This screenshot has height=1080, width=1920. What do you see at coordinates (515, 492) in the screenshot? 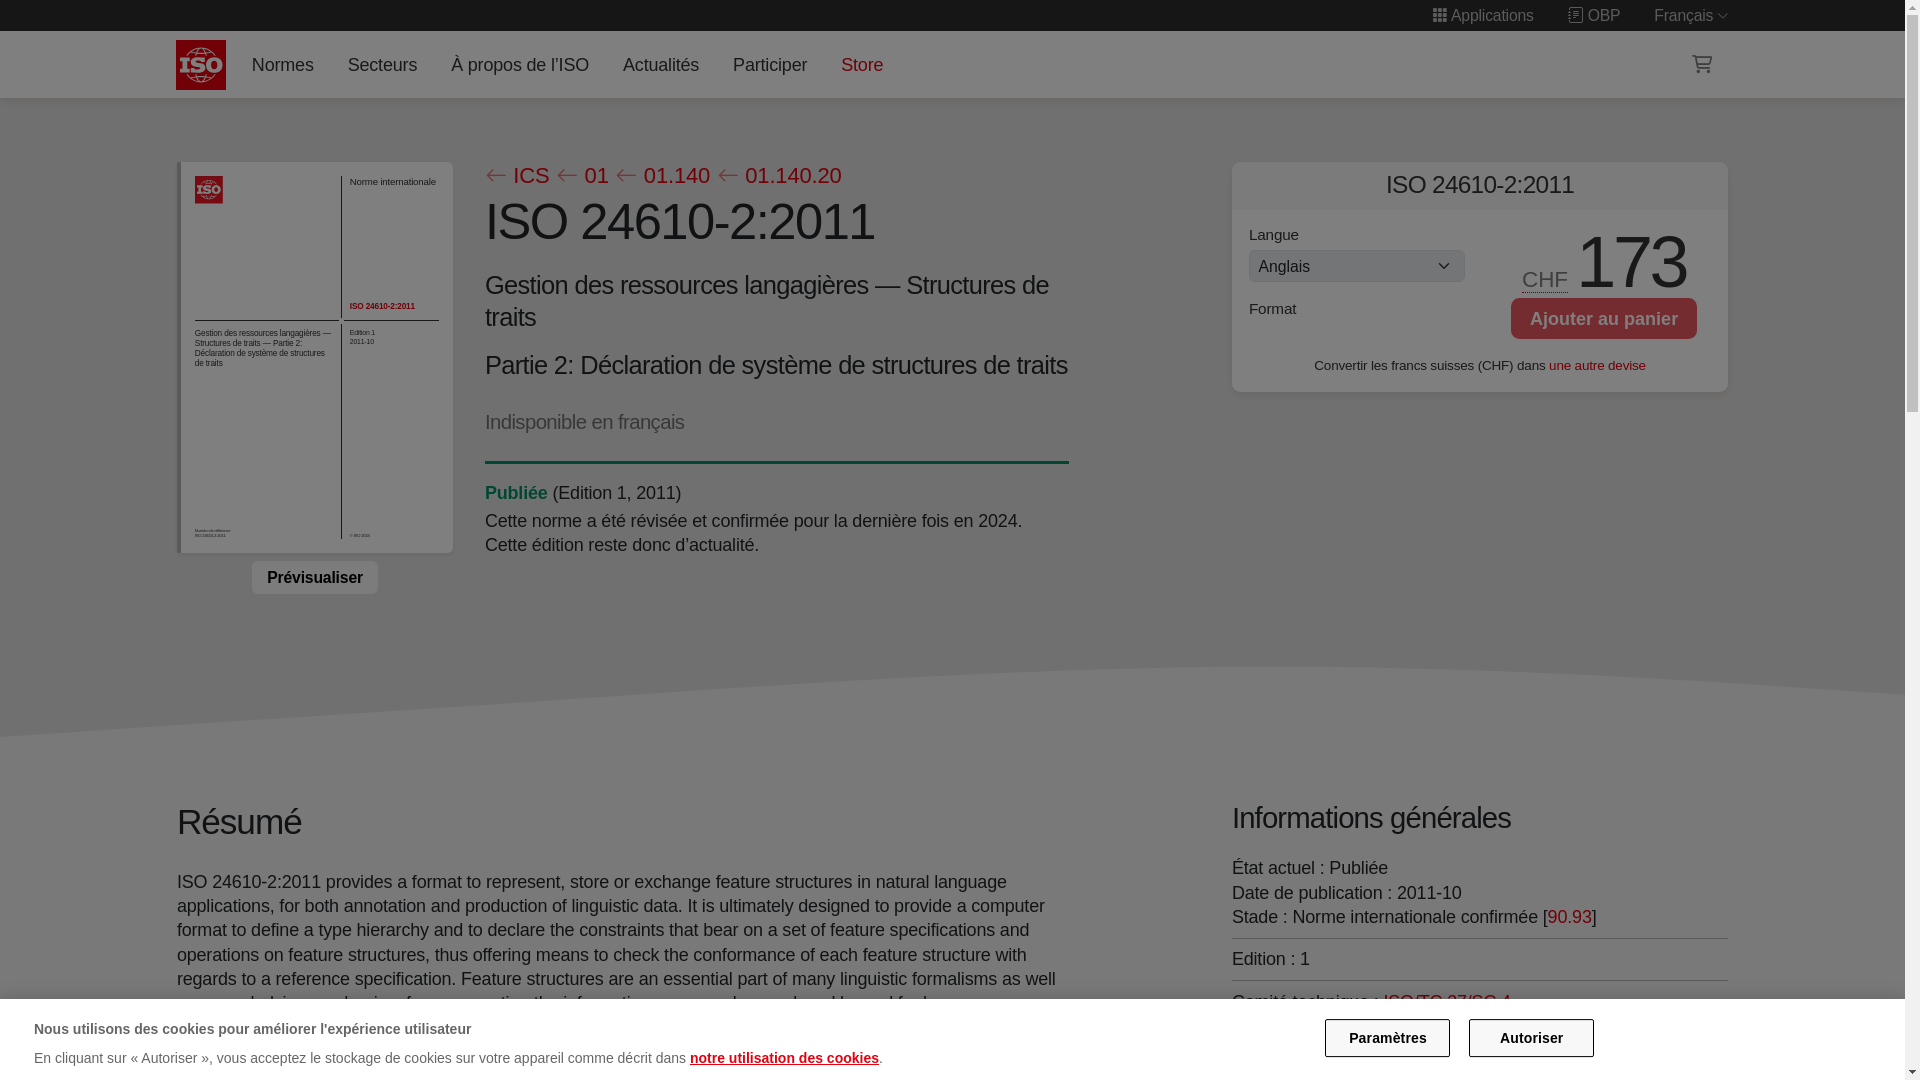
I see `Cycle de vie` at bounding box center [515, 492].